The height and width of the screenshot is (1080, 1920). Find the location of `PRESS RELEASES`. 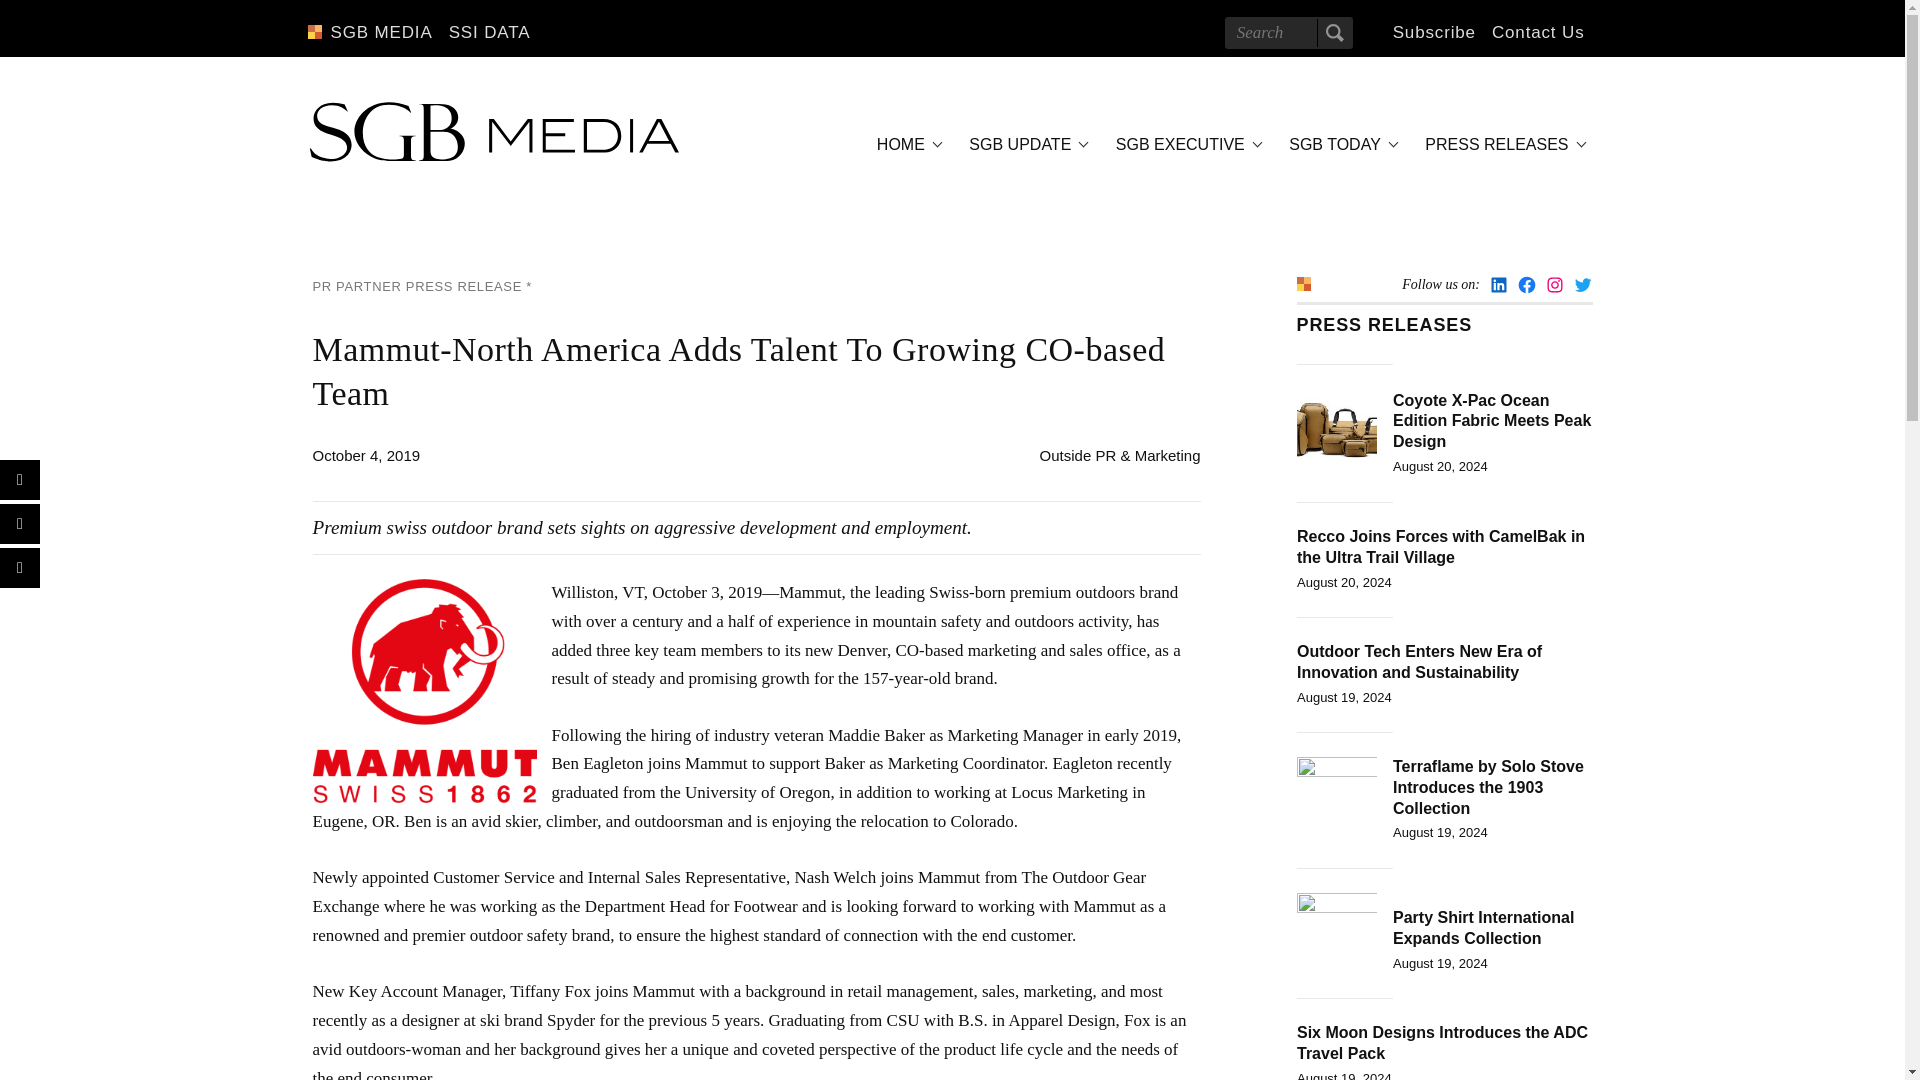

PRESS RELEASES is located at coordinates (1502, 144).